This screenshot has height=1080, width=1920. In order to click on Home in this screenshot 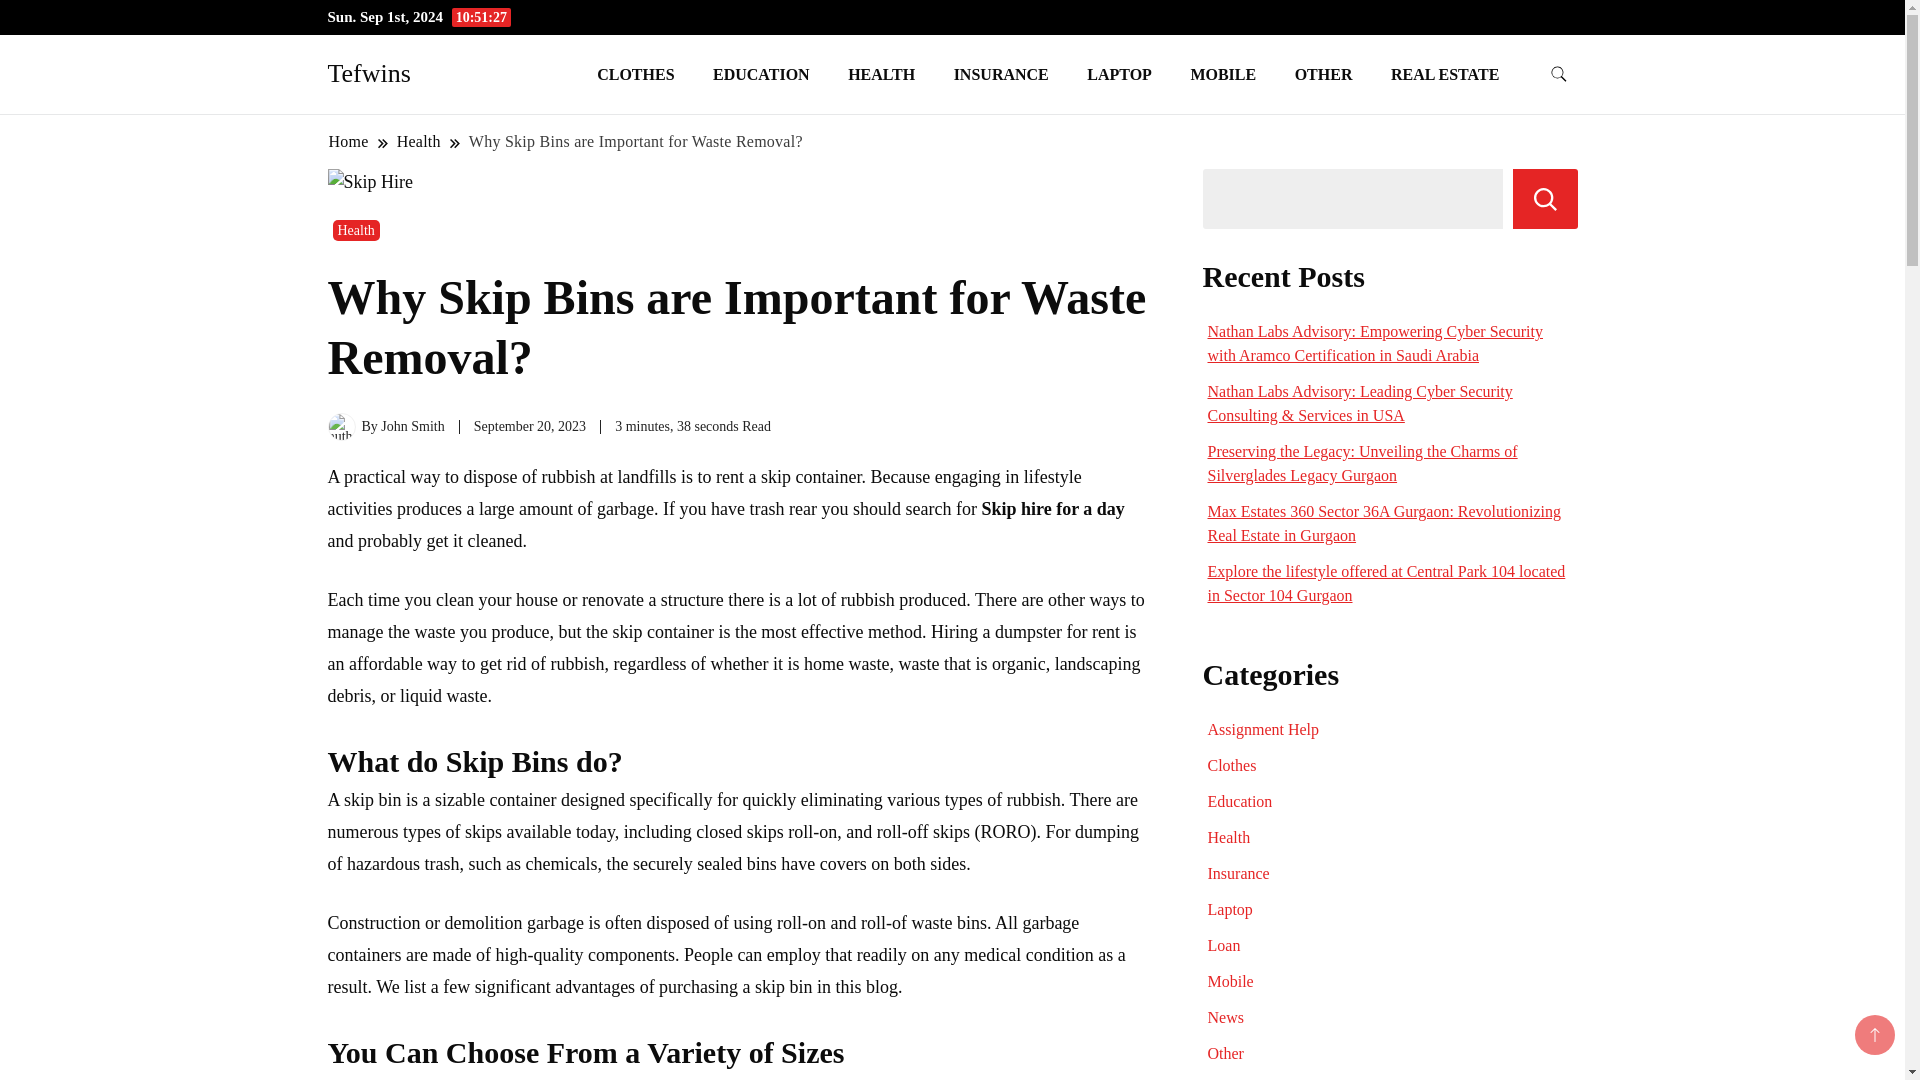, I will do `click(349, 141)`.